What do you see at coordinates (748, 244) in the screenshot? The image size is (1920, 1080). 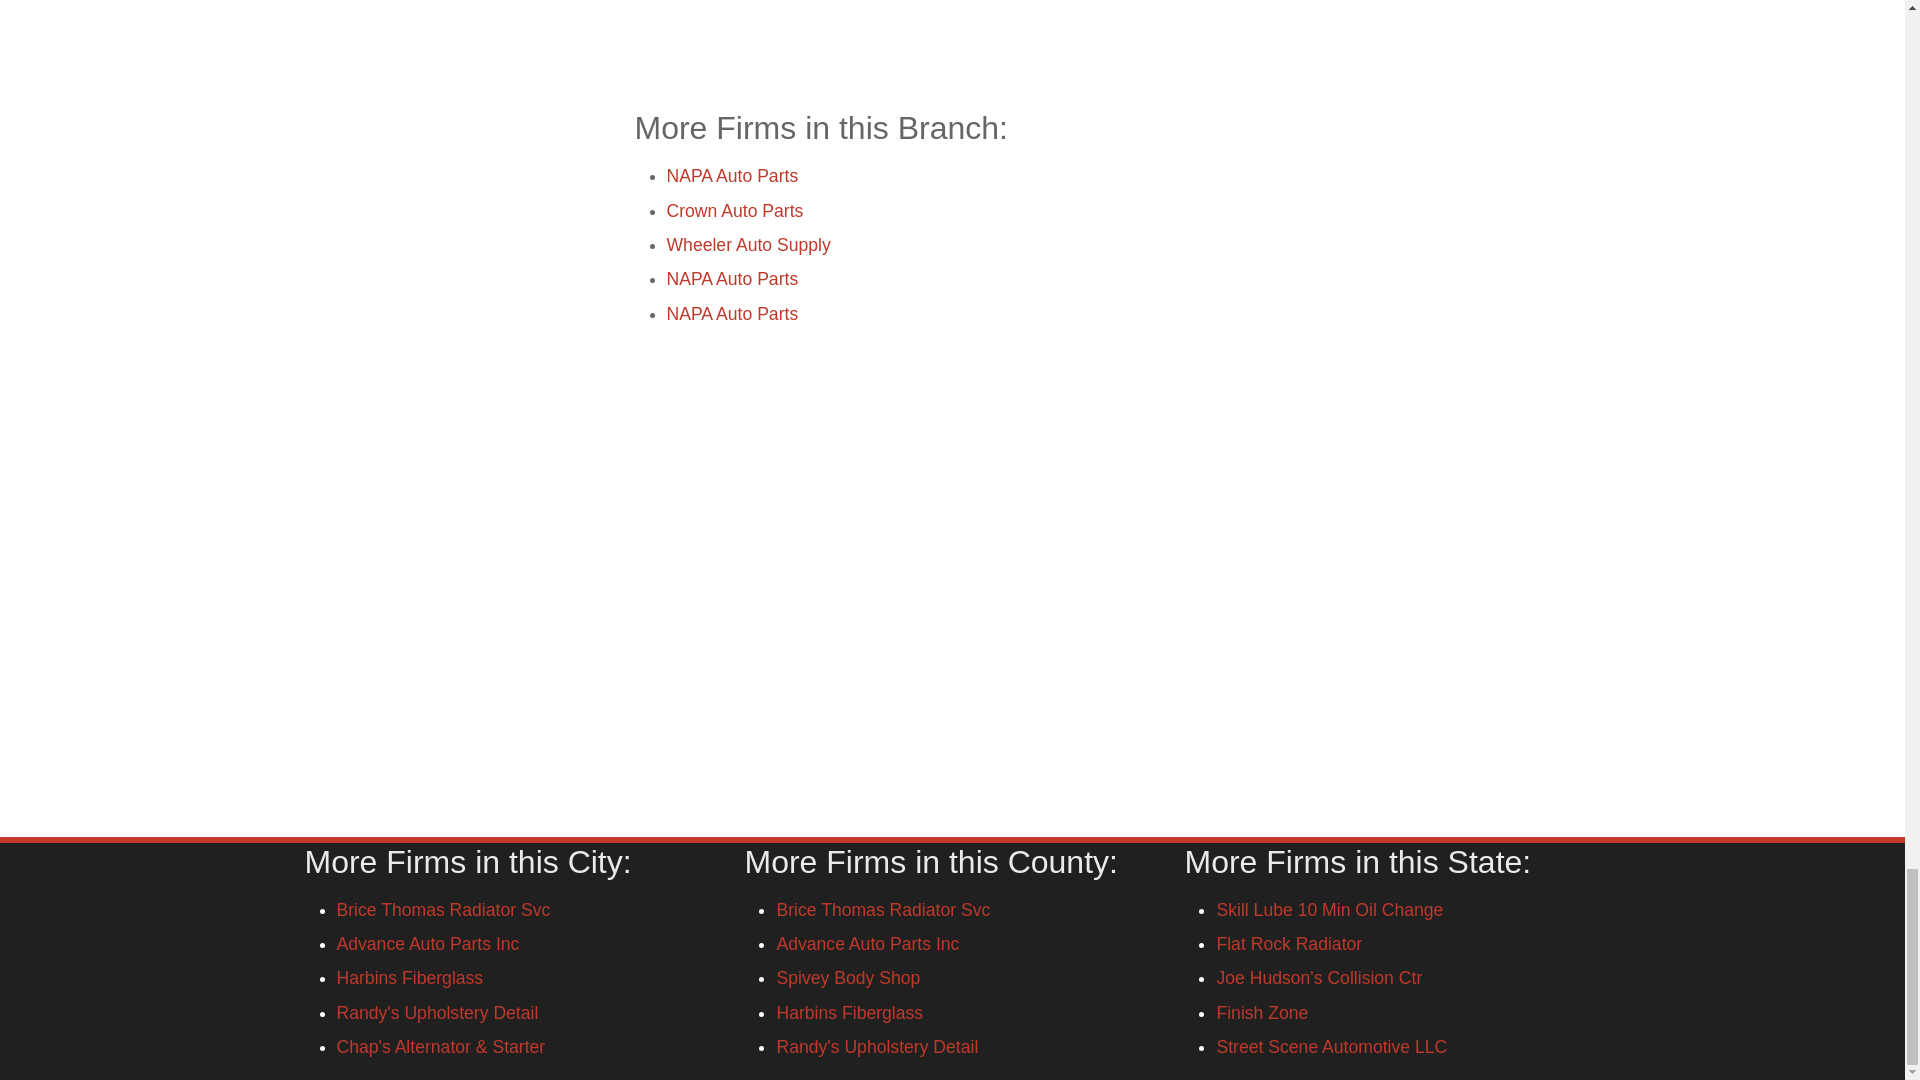 I see `Wheeler Auto Supply` at bounding box center [748, 244].